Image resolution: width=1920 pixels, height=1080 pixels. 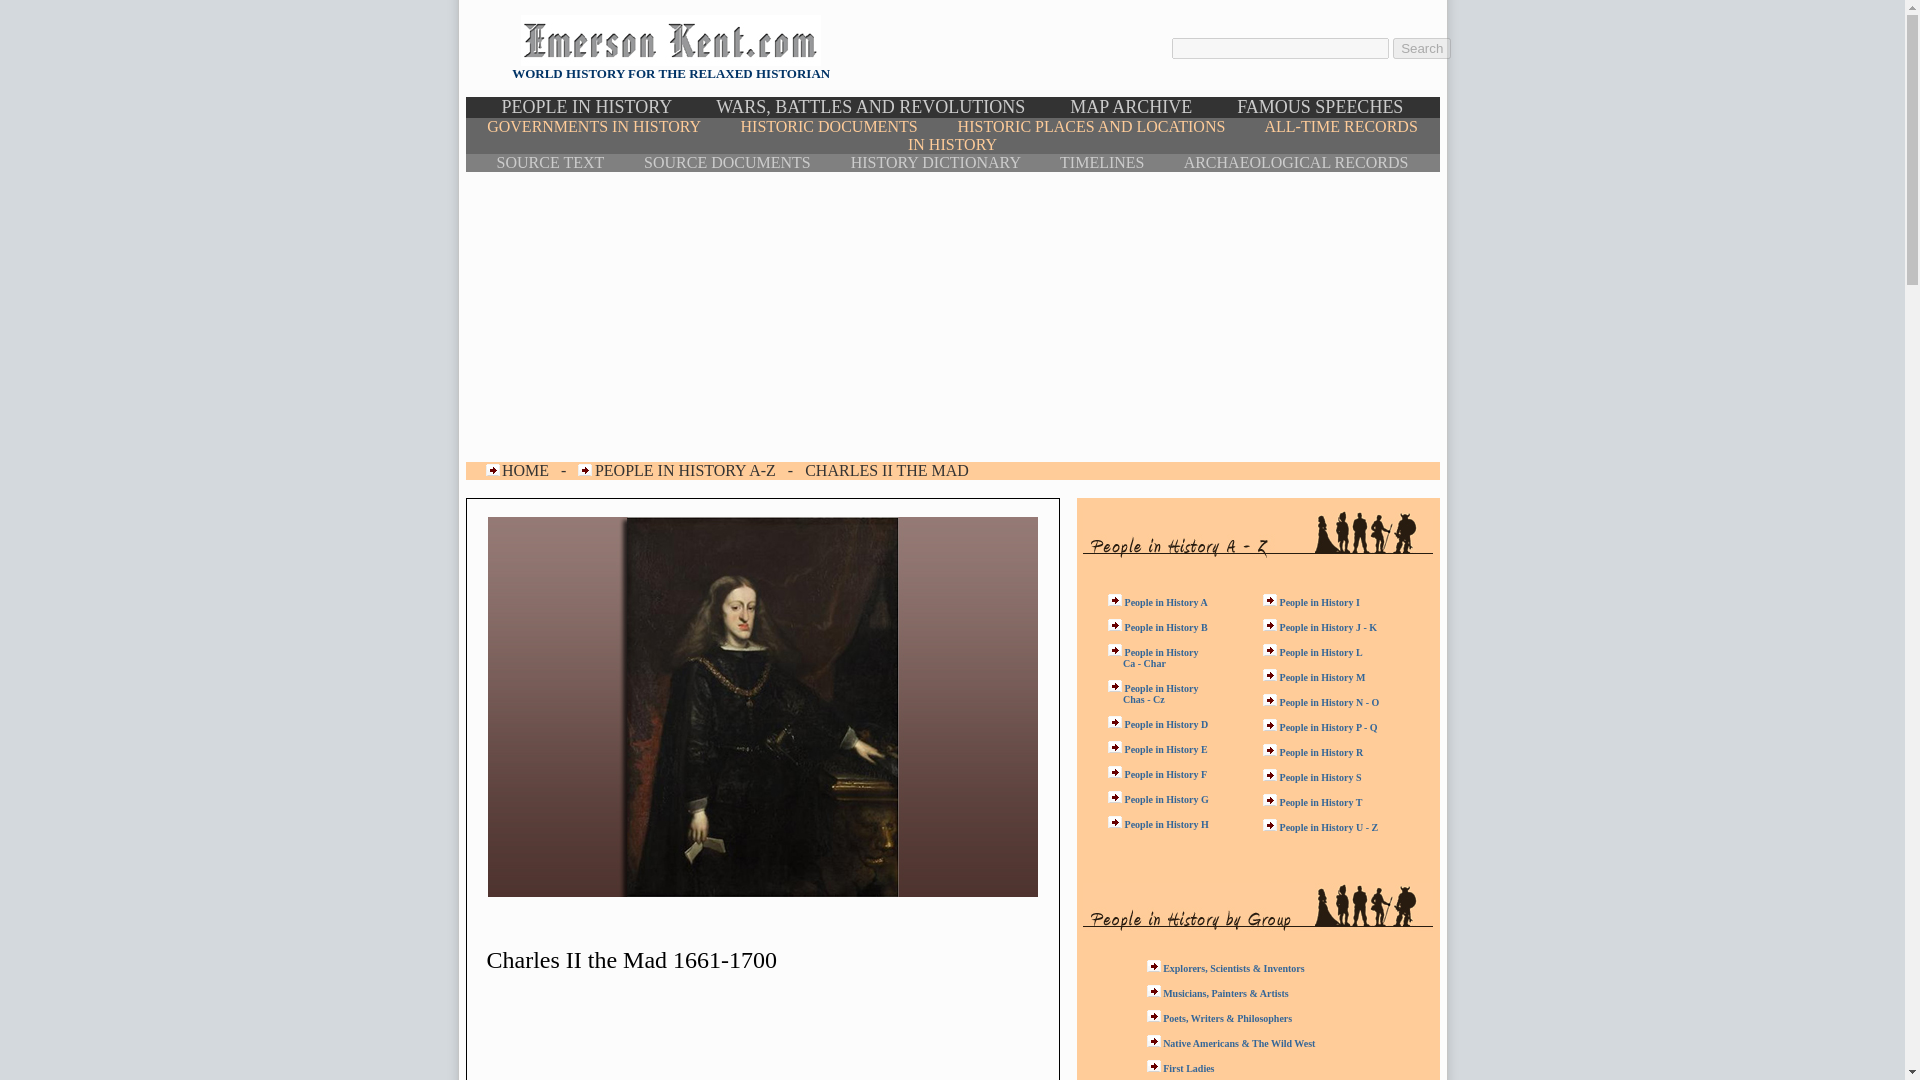 What do you see at coordinates (1322, 676) in the screenshot?
I see `People in History M` at bounding box center [1322, 676].